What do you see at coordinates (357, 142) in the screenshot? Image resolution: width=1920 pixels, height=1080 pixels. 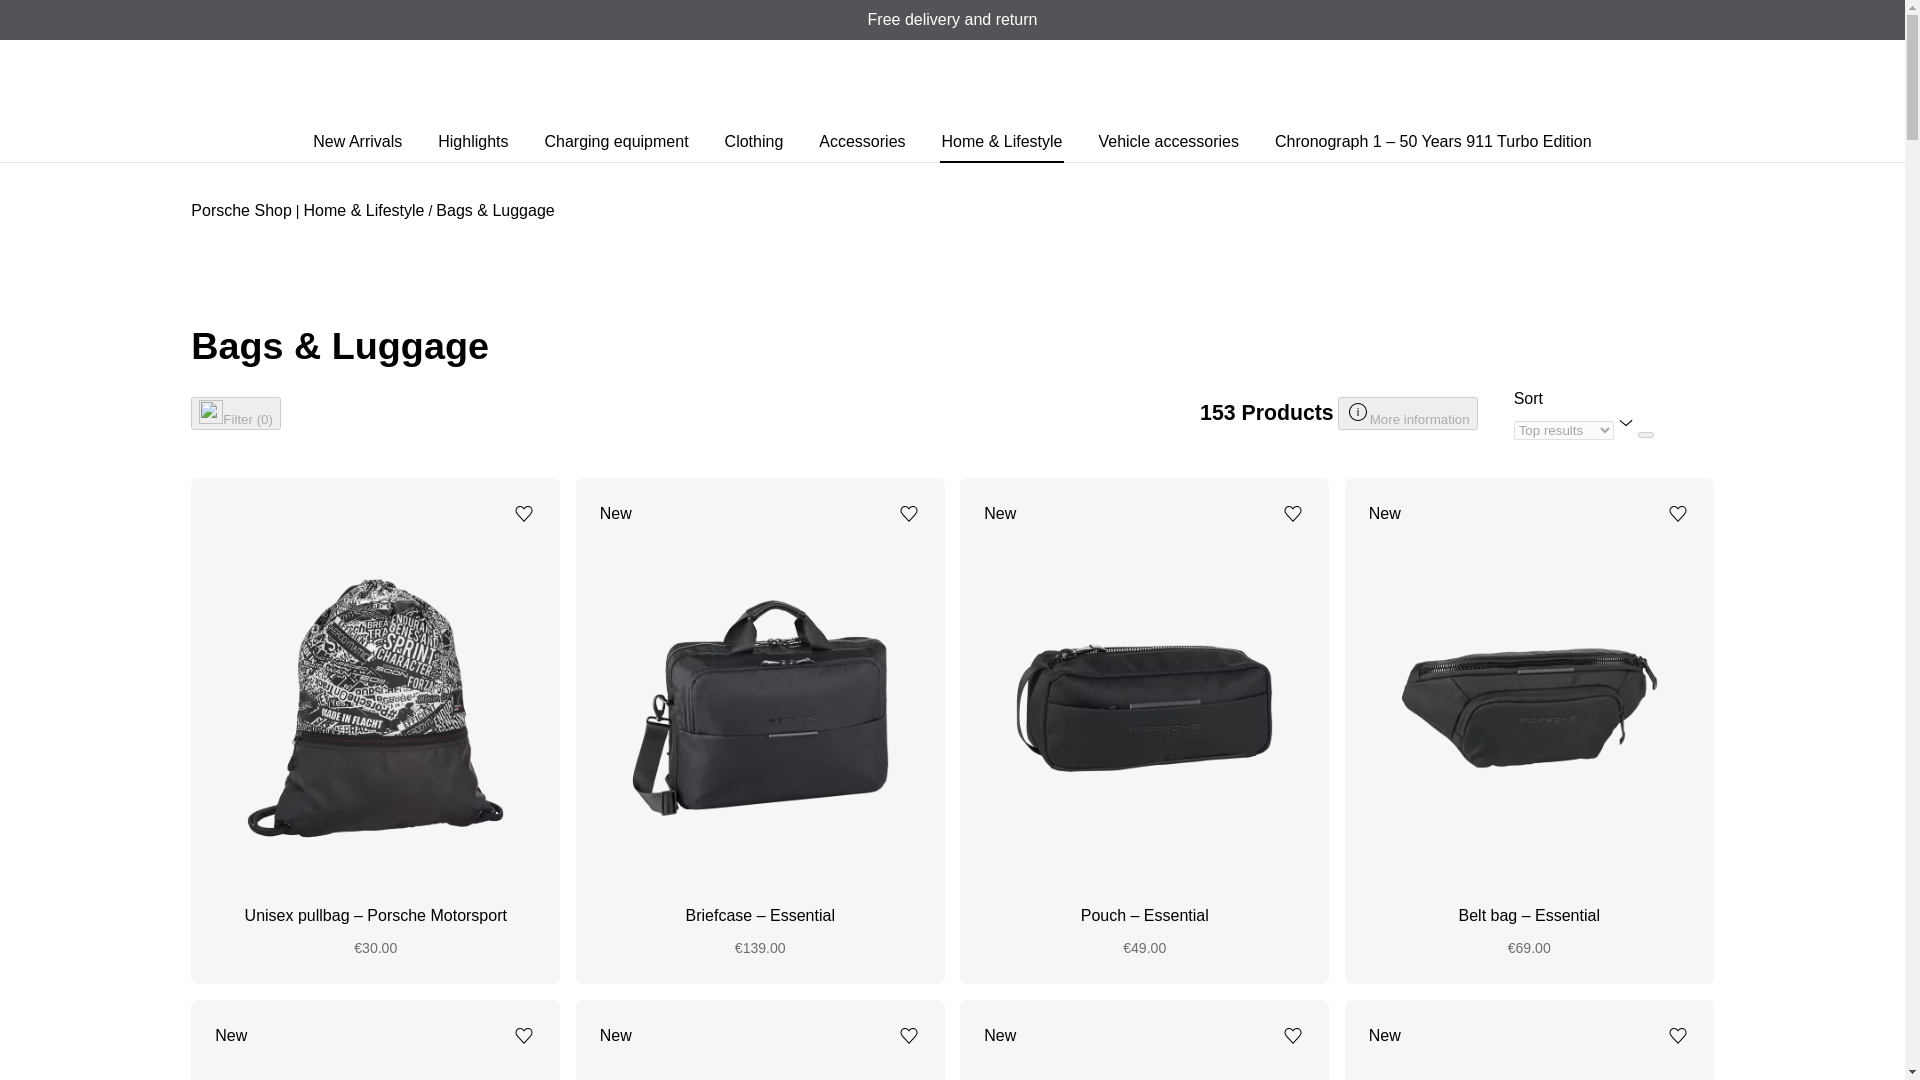 I see `New Arrivals` at bounding box center [357, 142].